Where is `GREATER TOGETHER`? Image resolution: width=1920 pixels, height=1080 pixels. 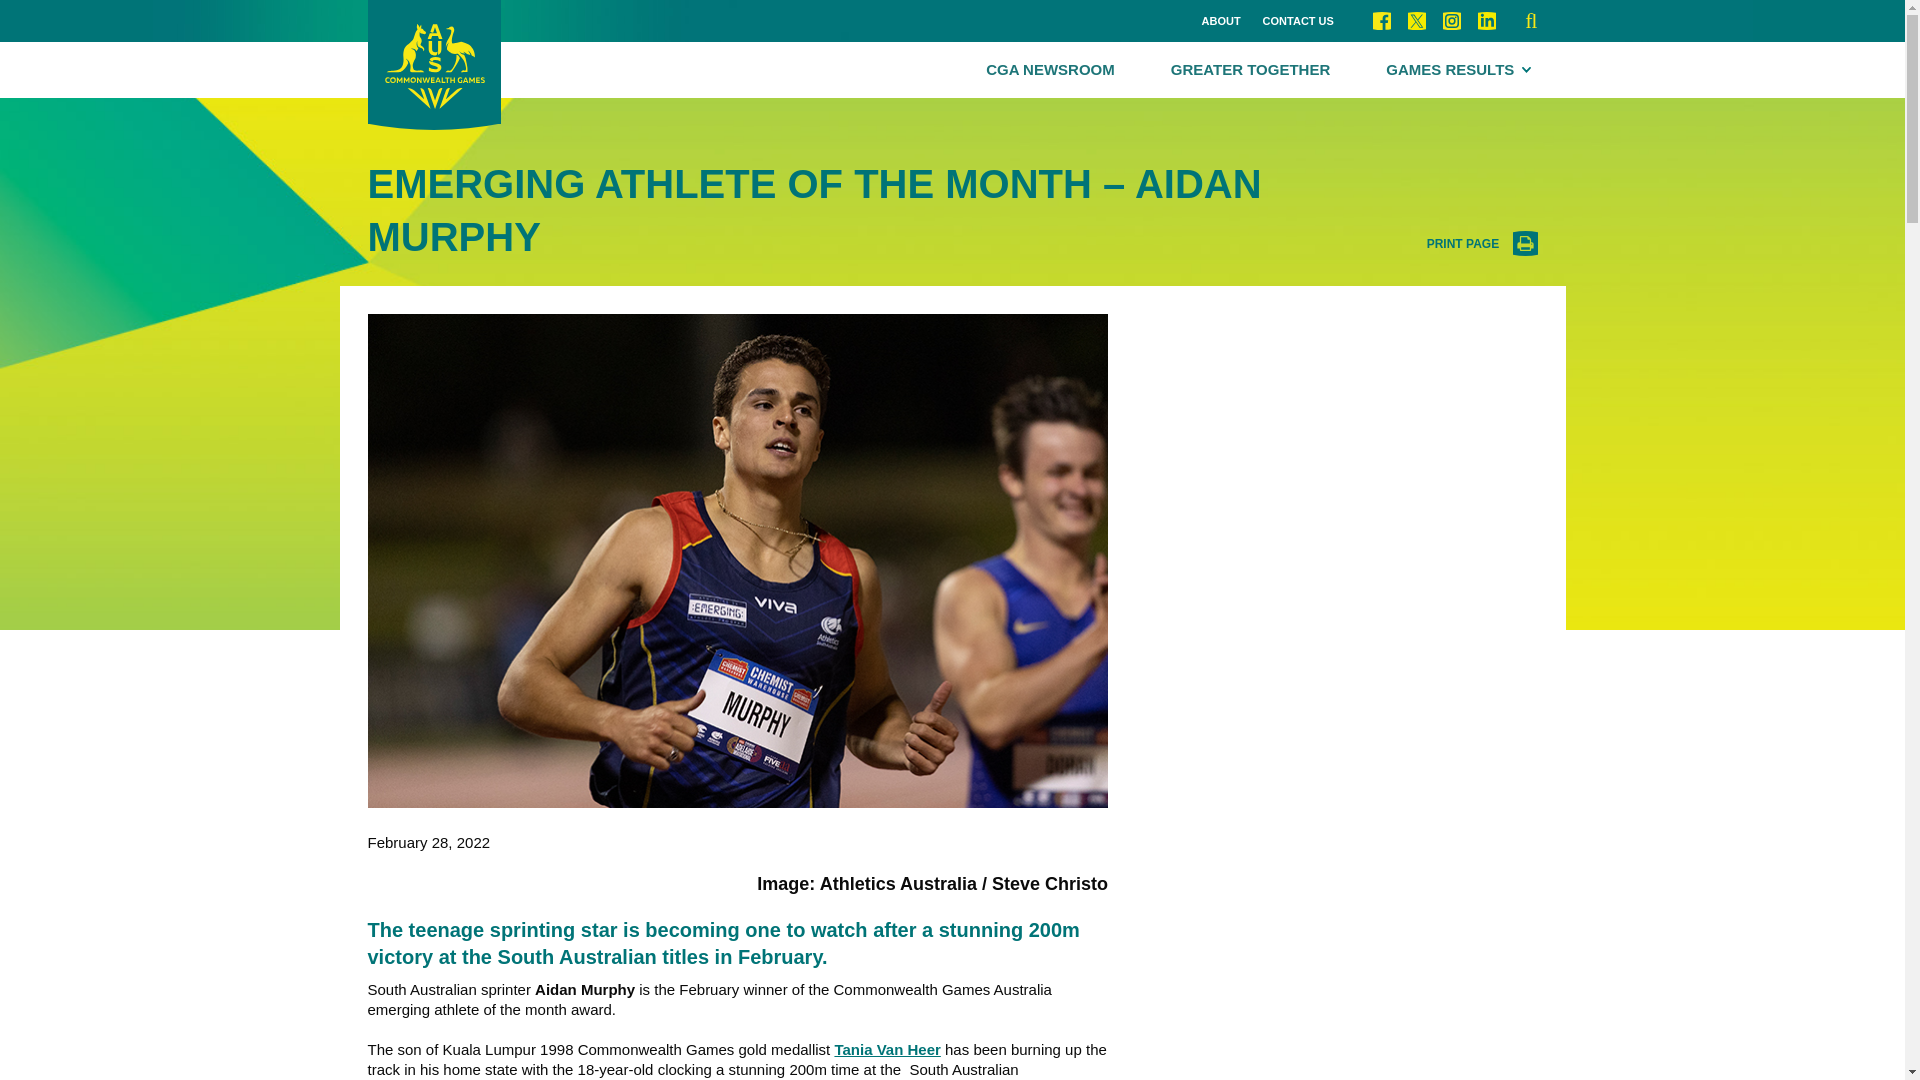 GREATER TOGETHER is located at coordinates (1250, 70).